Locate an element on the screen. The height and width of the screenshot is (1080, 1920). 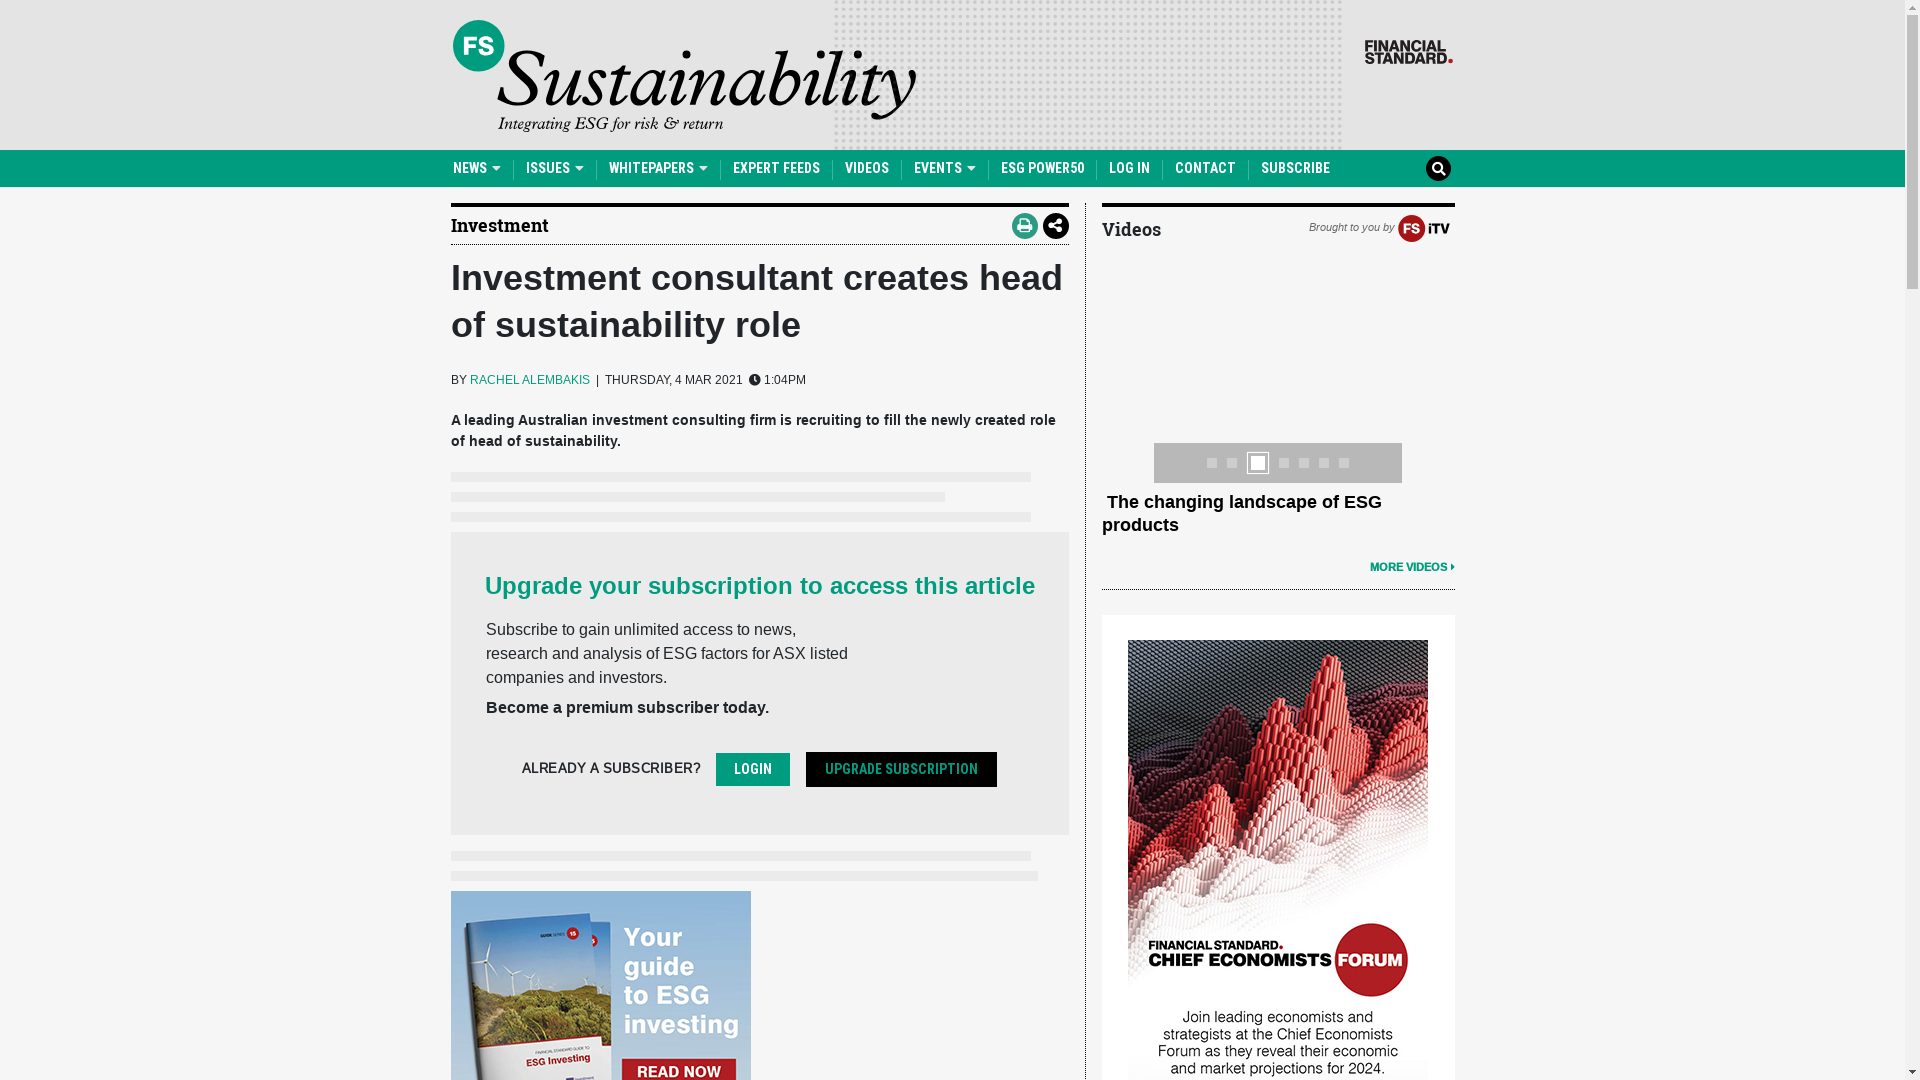
Investment is located at coordinates (499, 225).